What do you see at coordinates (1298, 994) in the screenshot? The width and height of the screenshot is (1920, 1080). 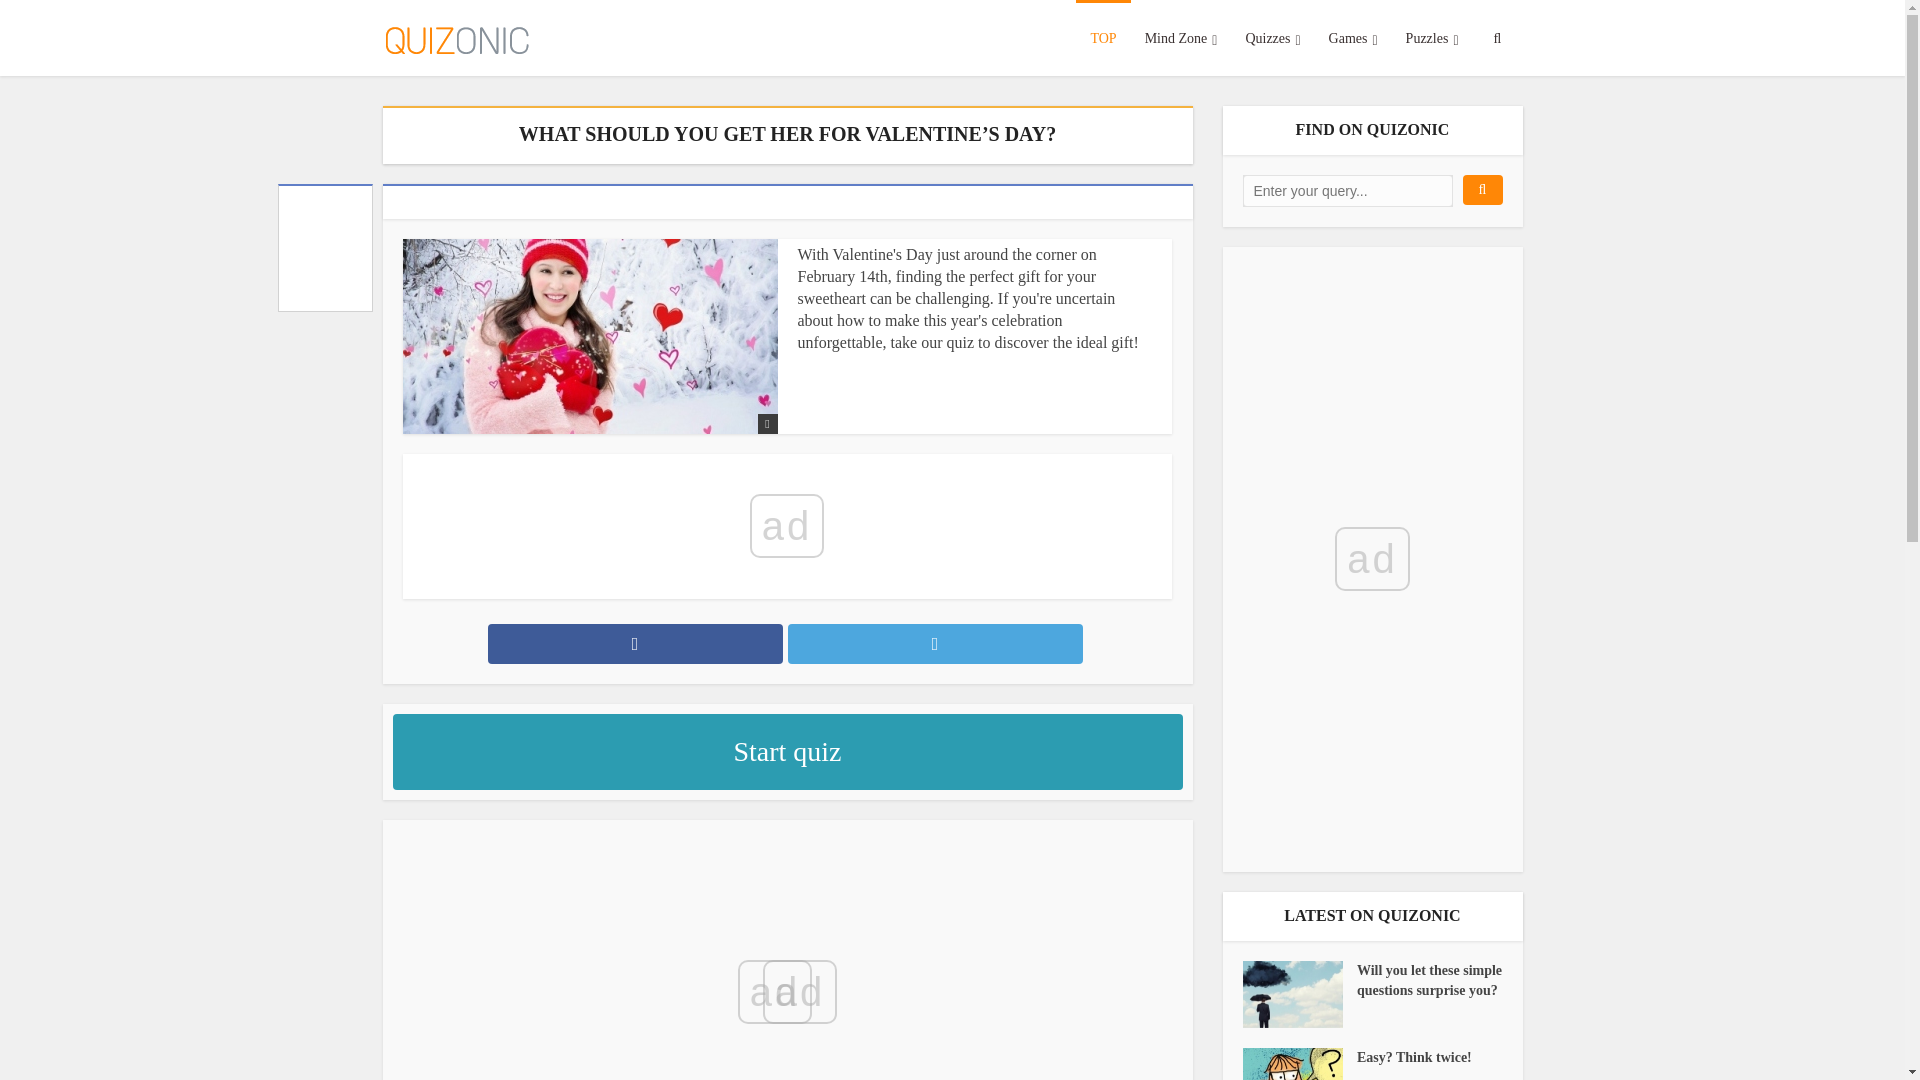 I see `Will you let these simple questions surprise you?` at bounding box center [1298, 994].